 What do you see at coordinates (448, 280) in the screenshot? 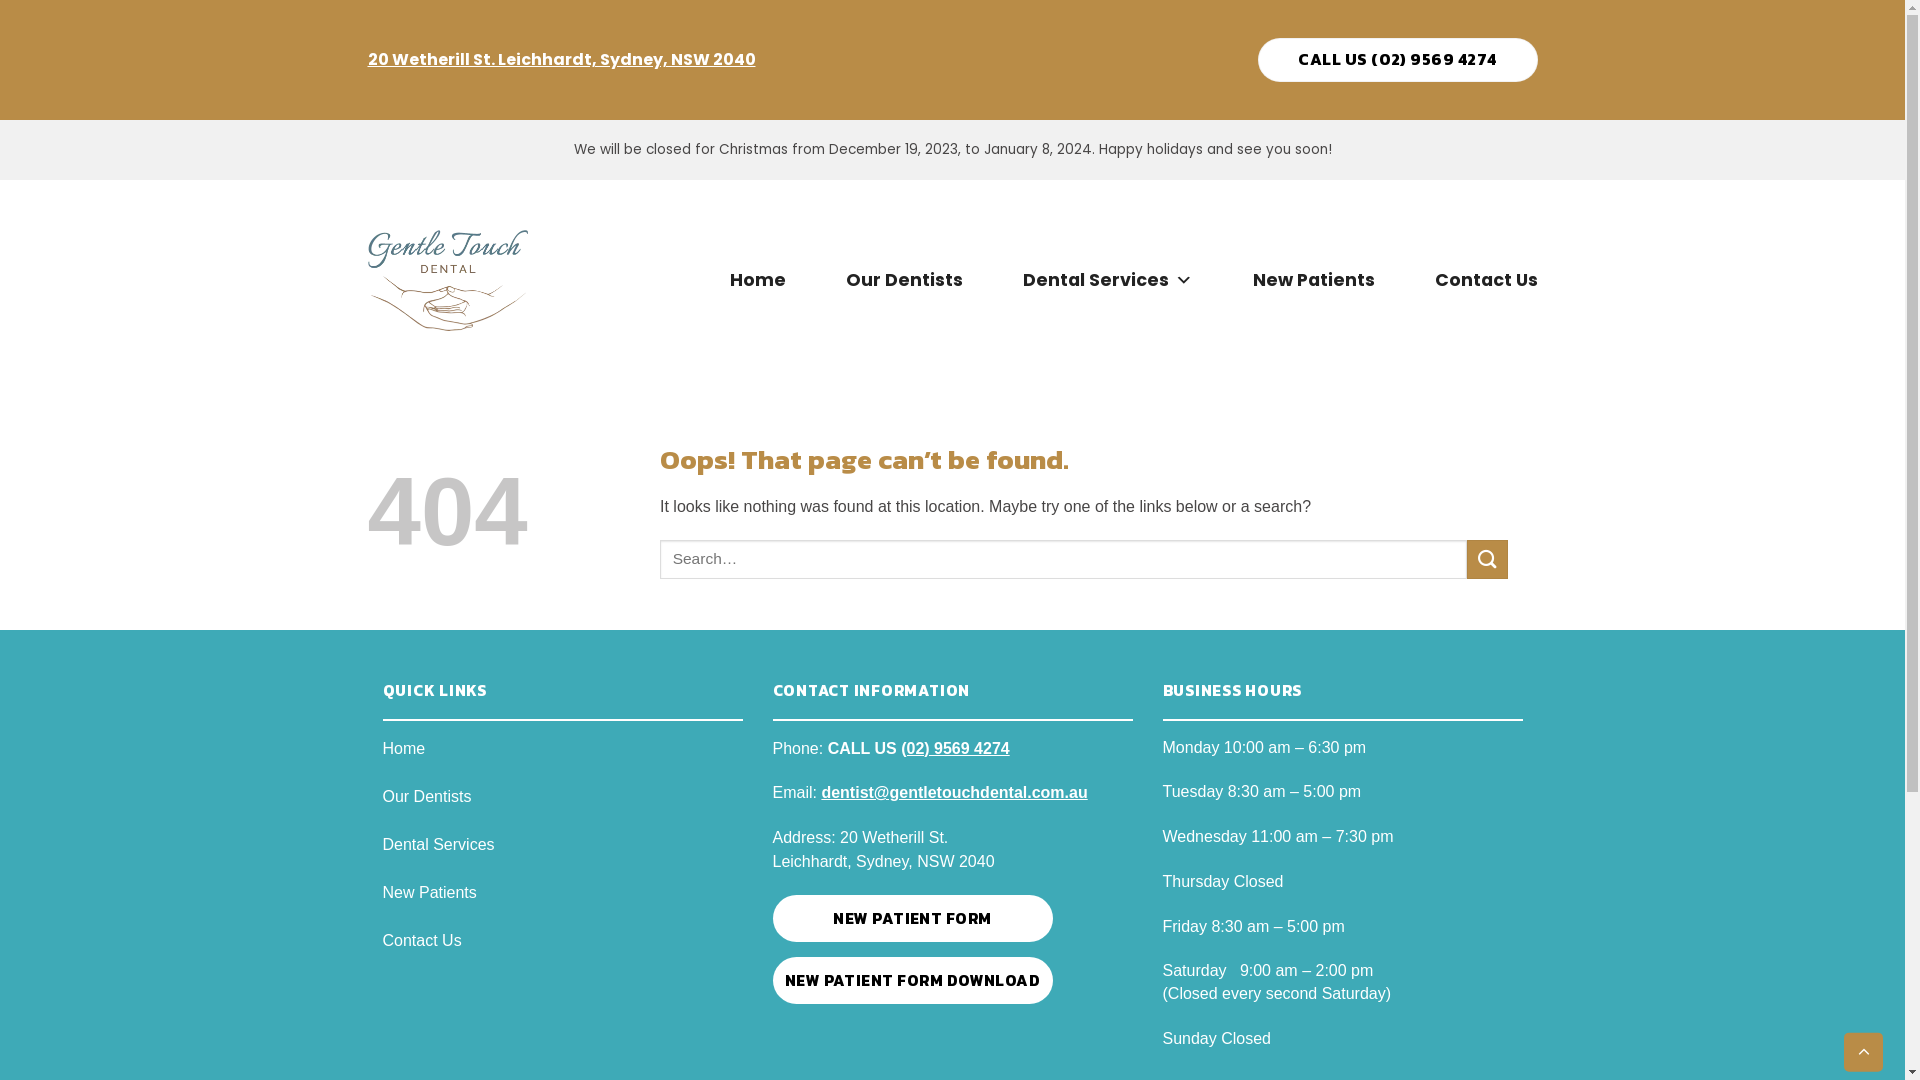
I see `Gentle Touch Dental` at bounding box center [448, 280].